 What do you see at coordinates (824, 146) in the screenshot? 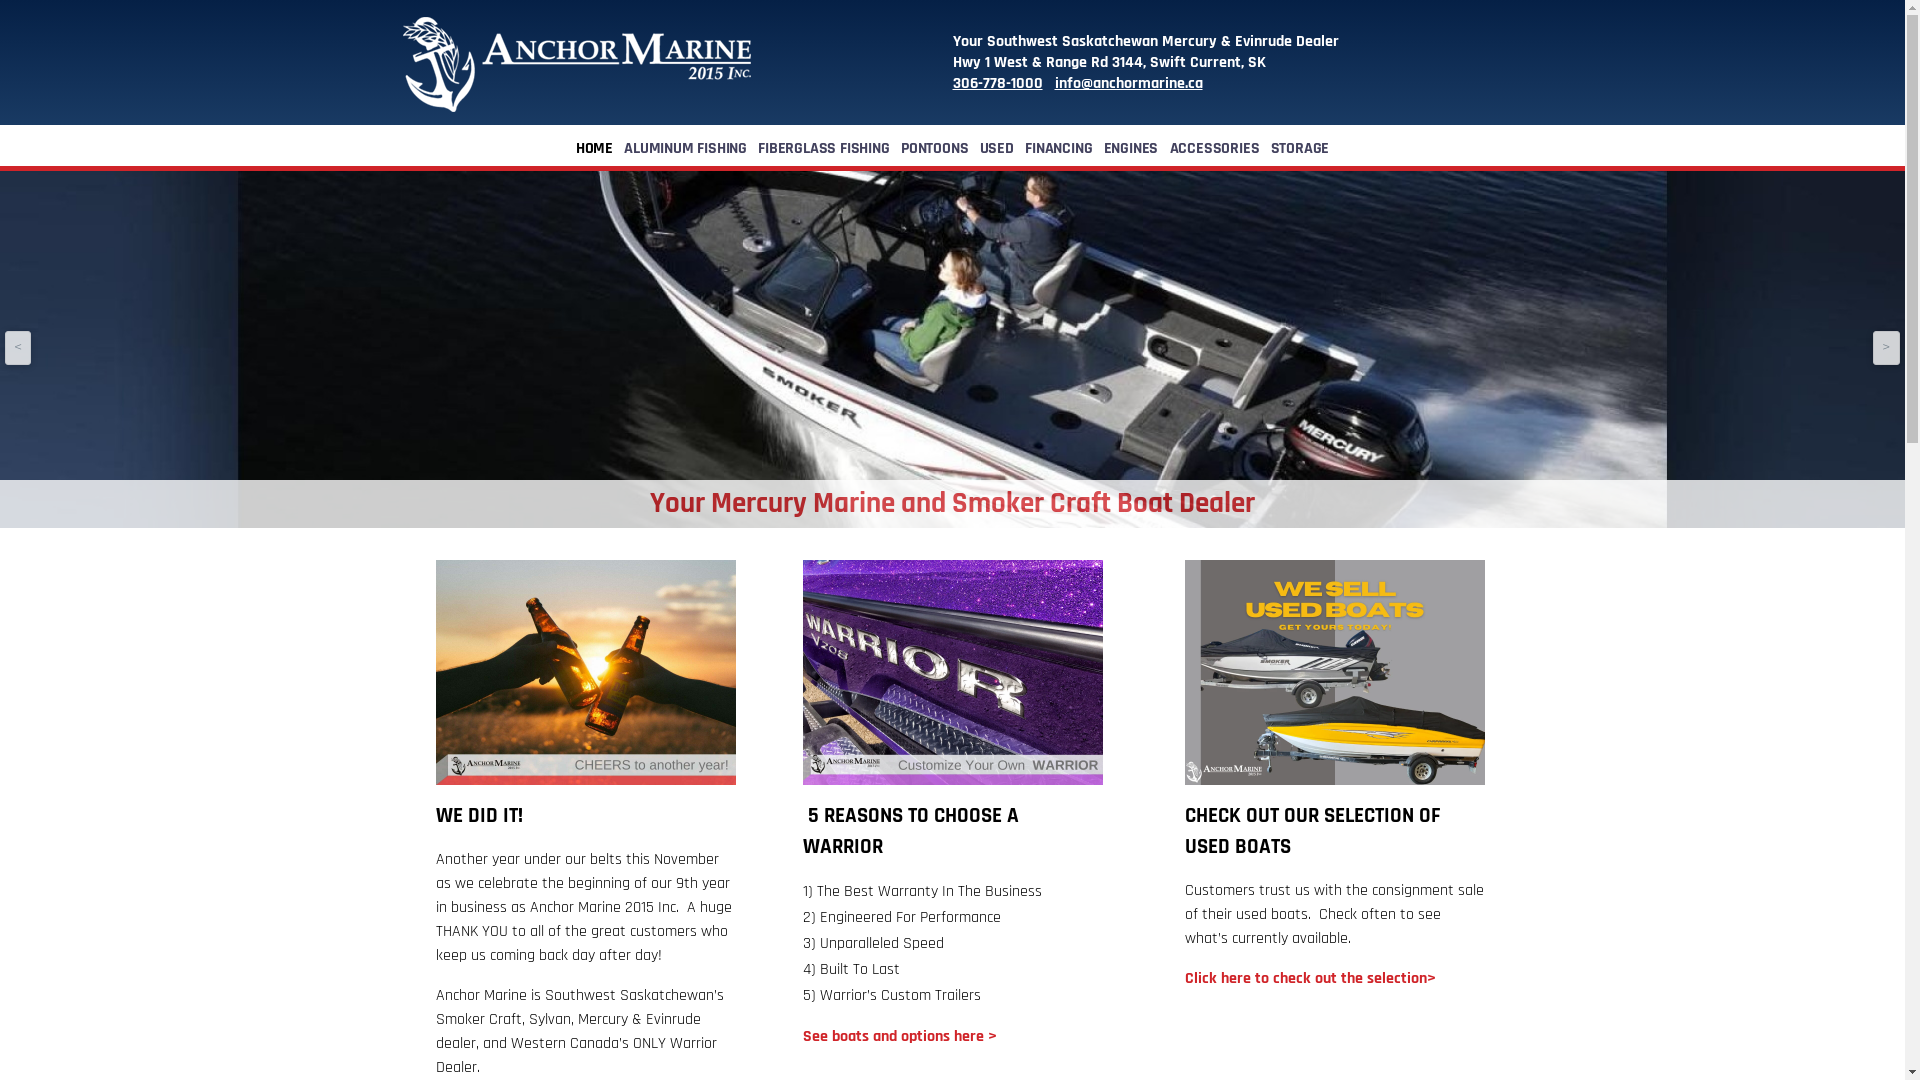
I see `FIBERGLASS FISHING` at bounding box center [824, 146].